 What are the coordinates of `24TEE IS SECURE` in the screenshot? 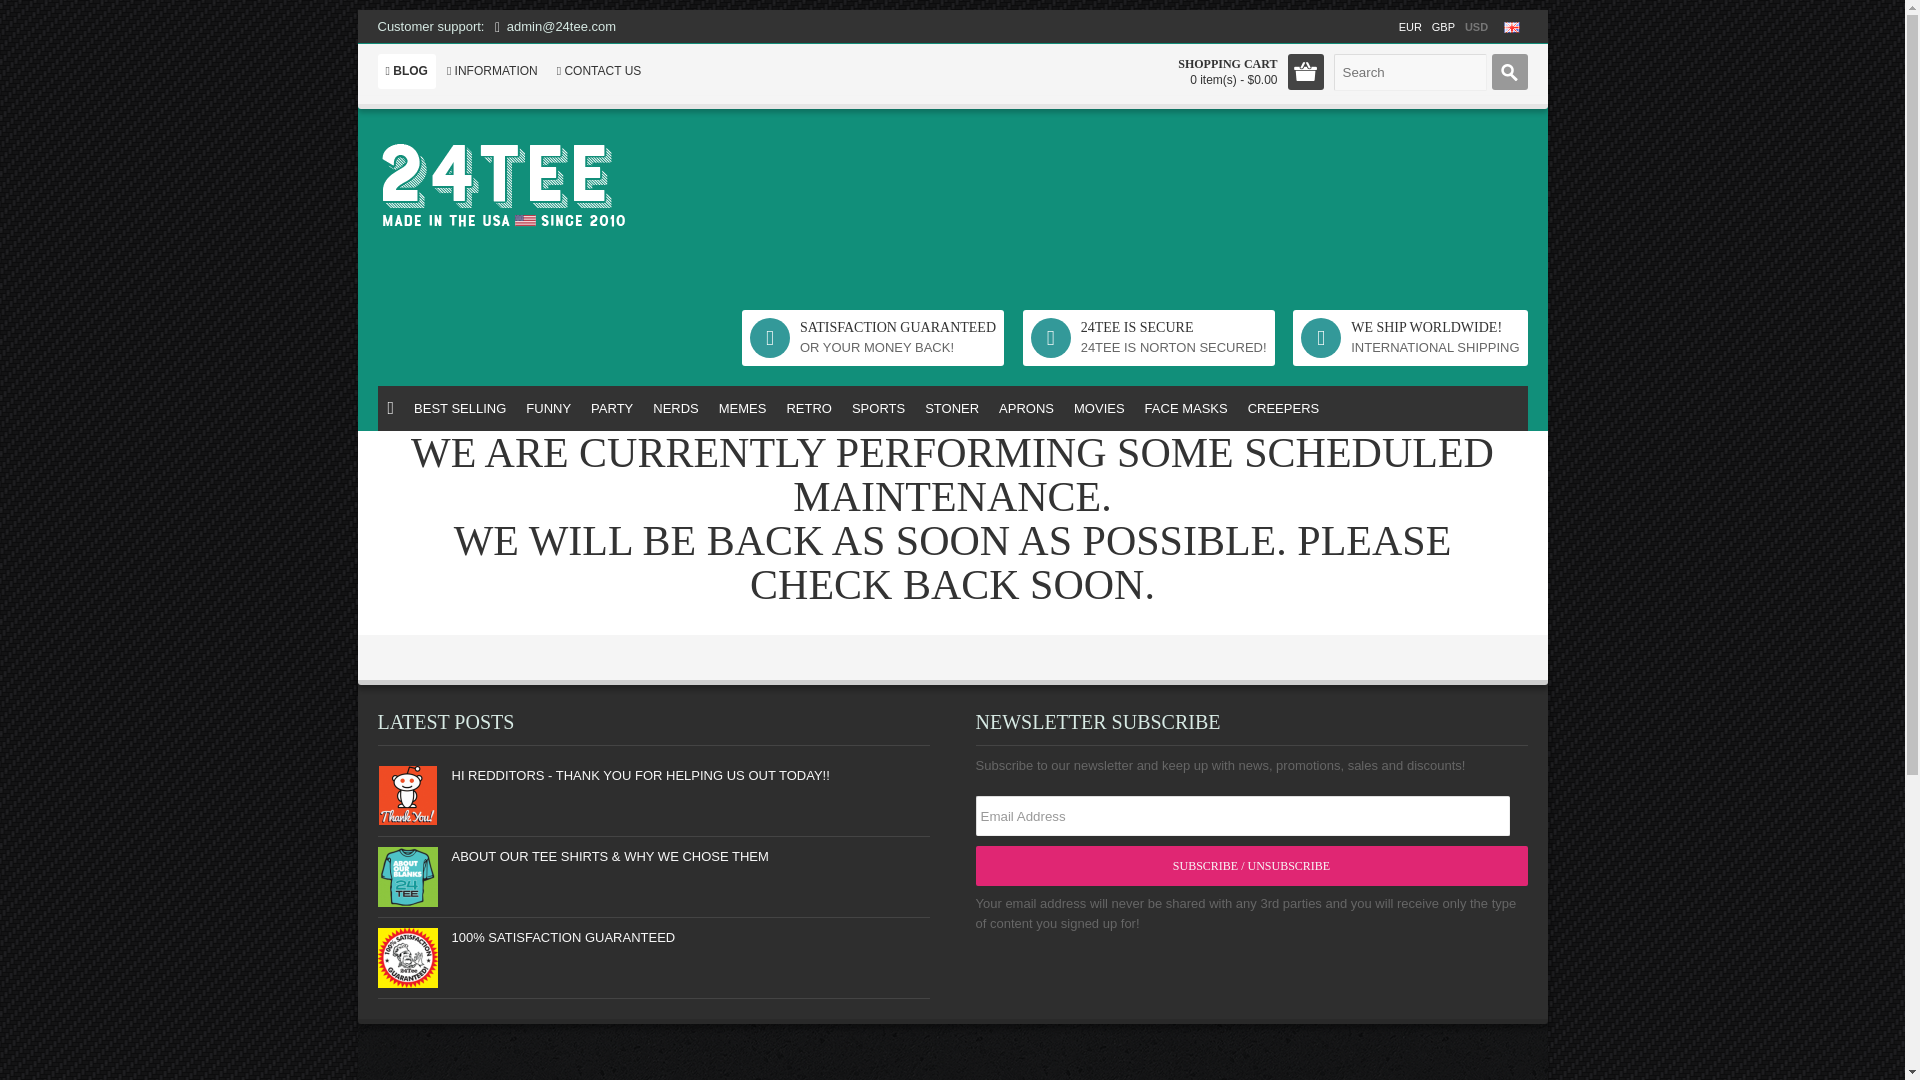 It's located at (1174, 328).